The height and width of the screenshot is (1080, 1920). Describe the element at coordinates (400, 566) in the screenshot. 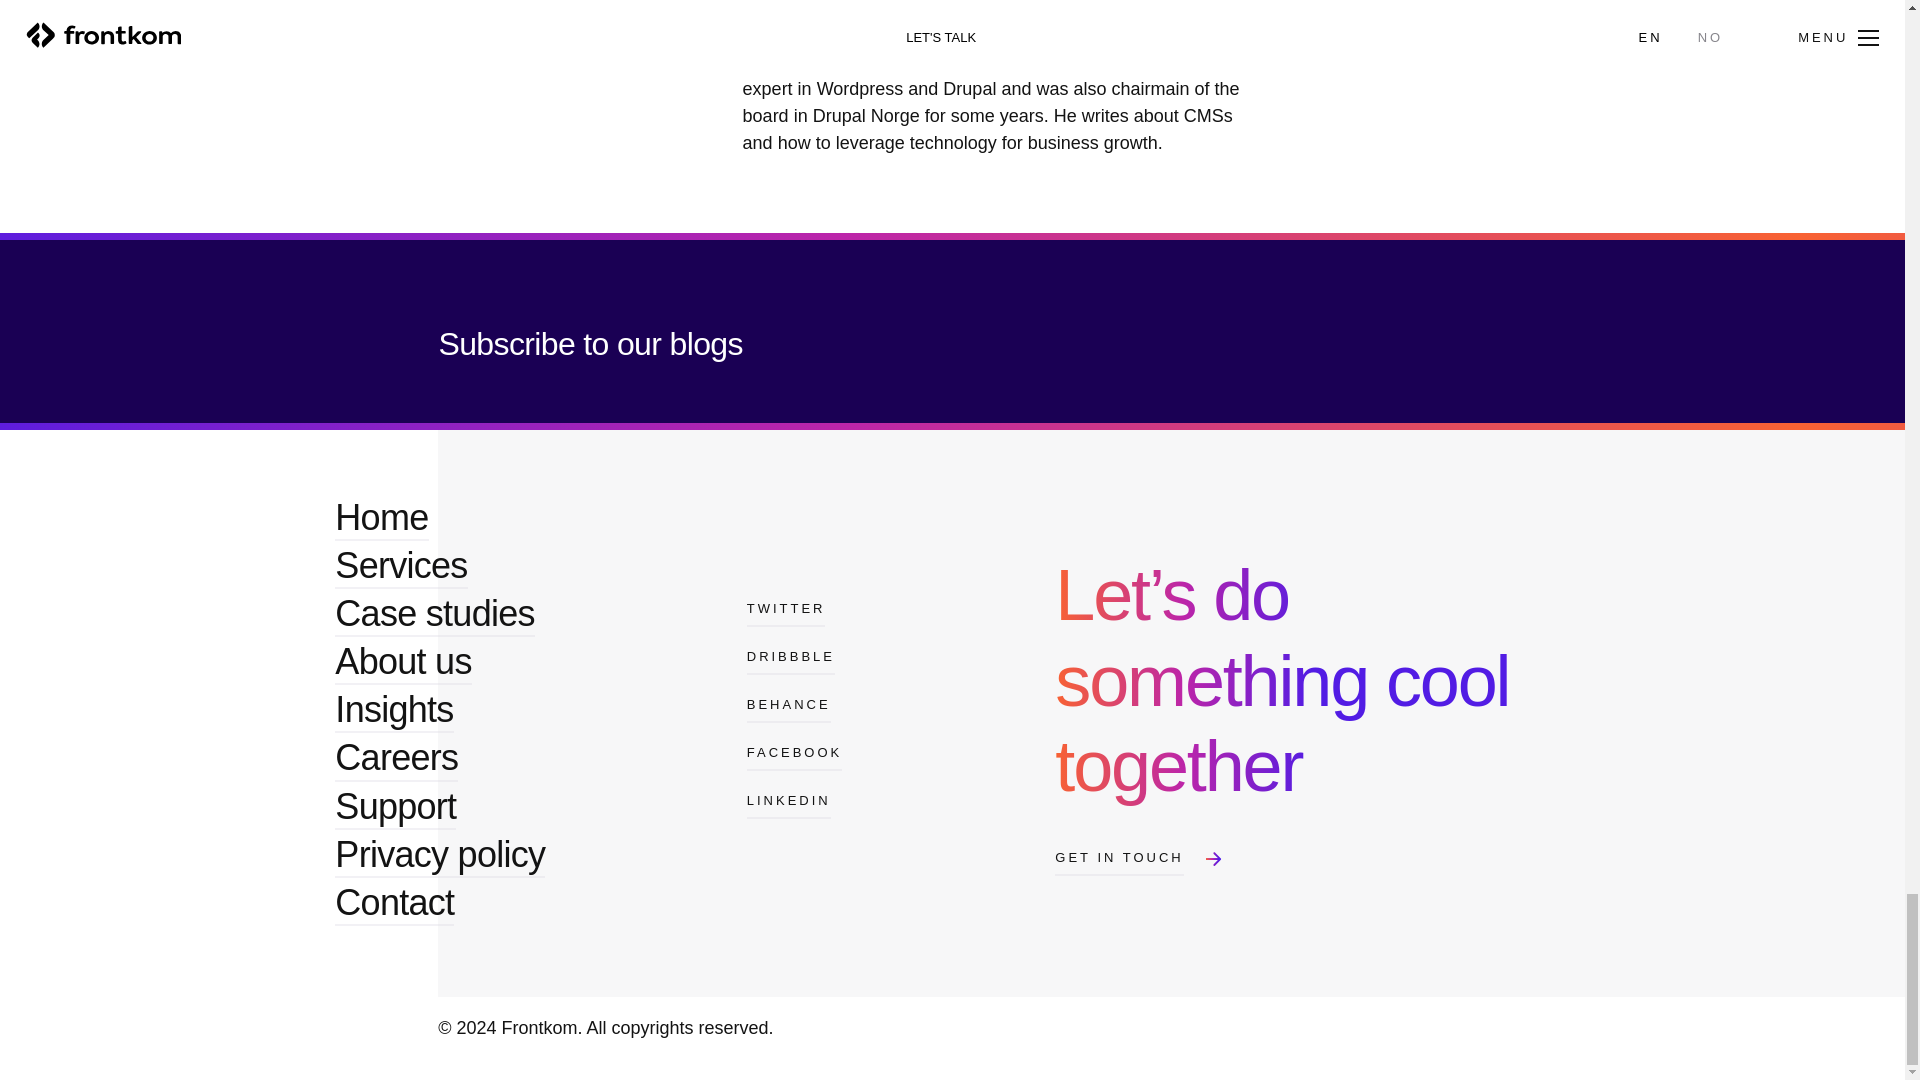

I see `Services` at that location.